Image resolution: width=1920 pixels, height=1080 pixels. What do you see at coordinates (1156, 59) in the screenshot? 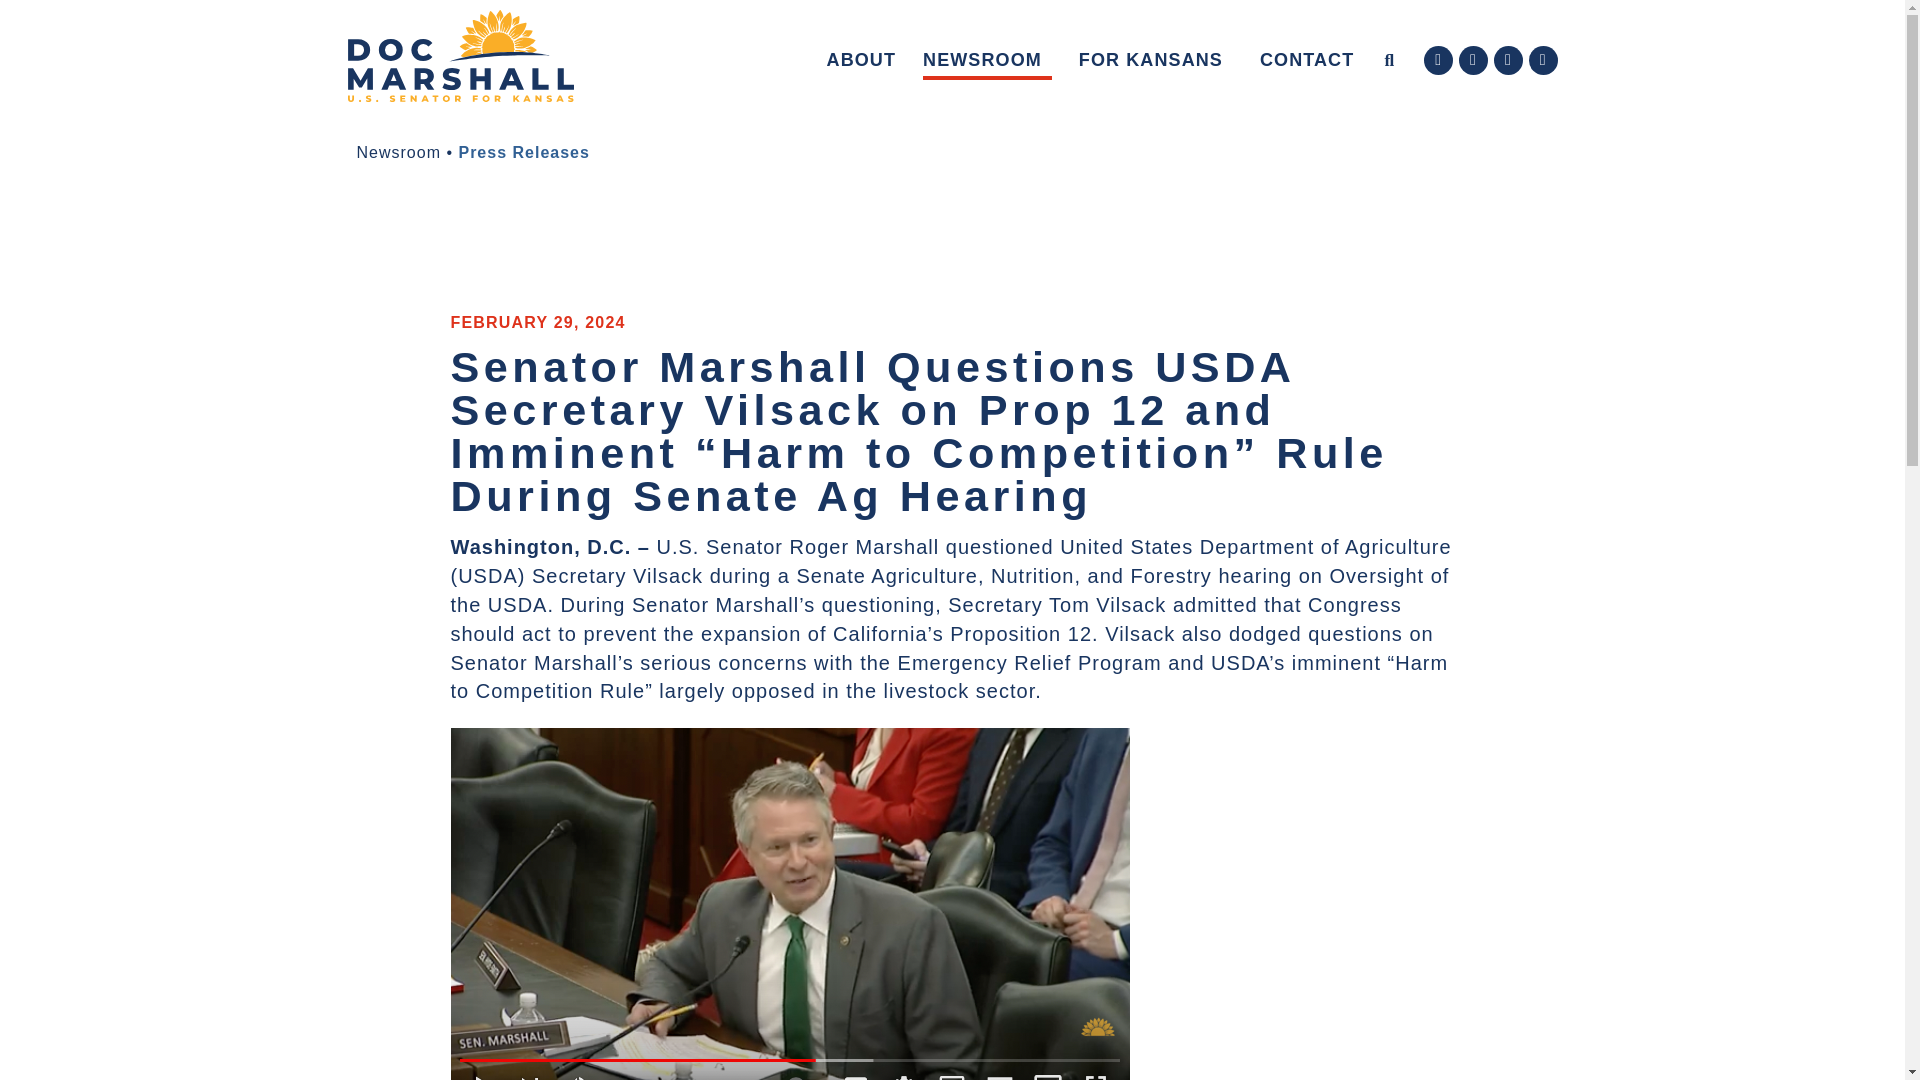
I see `FOR KANSANS` at bounding box center [1156, 59].